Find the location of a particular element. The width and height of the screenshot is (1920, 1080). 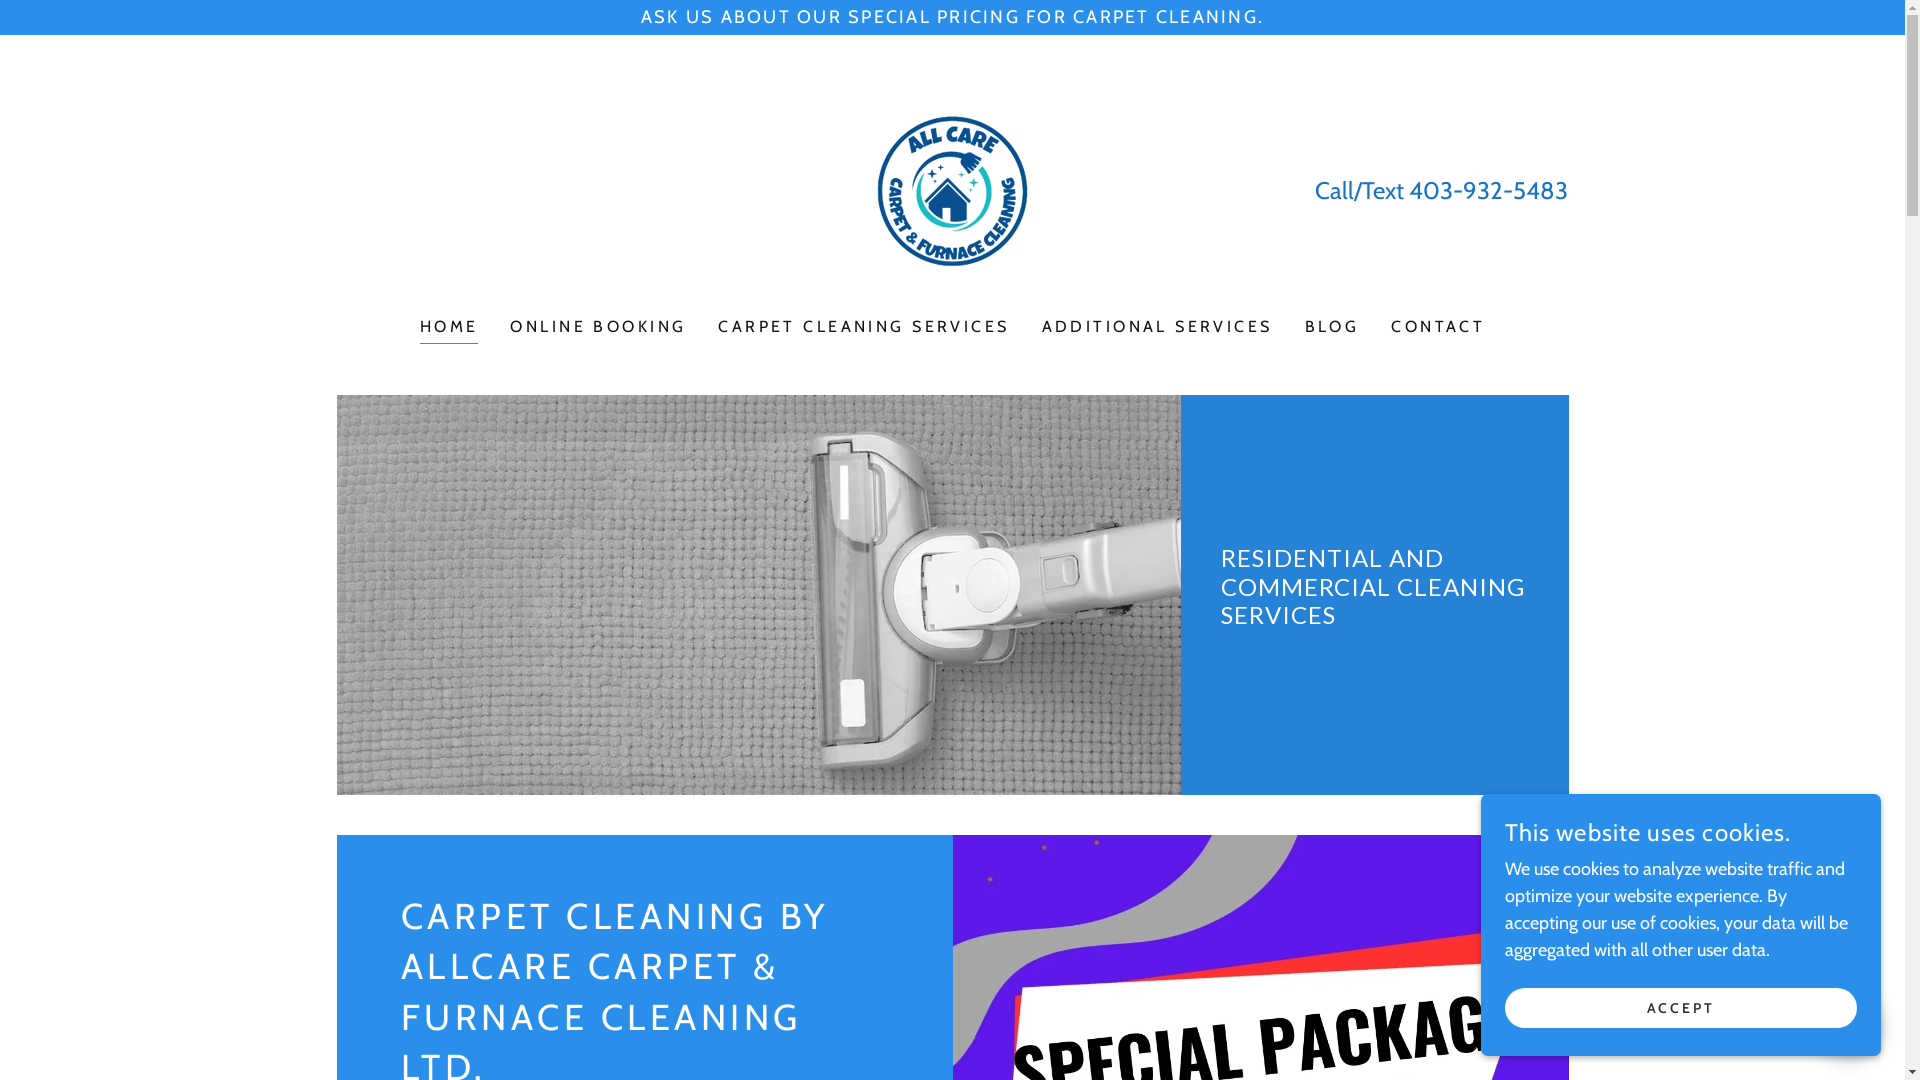

403-932-5483 is located at coordinates (1488, 190).